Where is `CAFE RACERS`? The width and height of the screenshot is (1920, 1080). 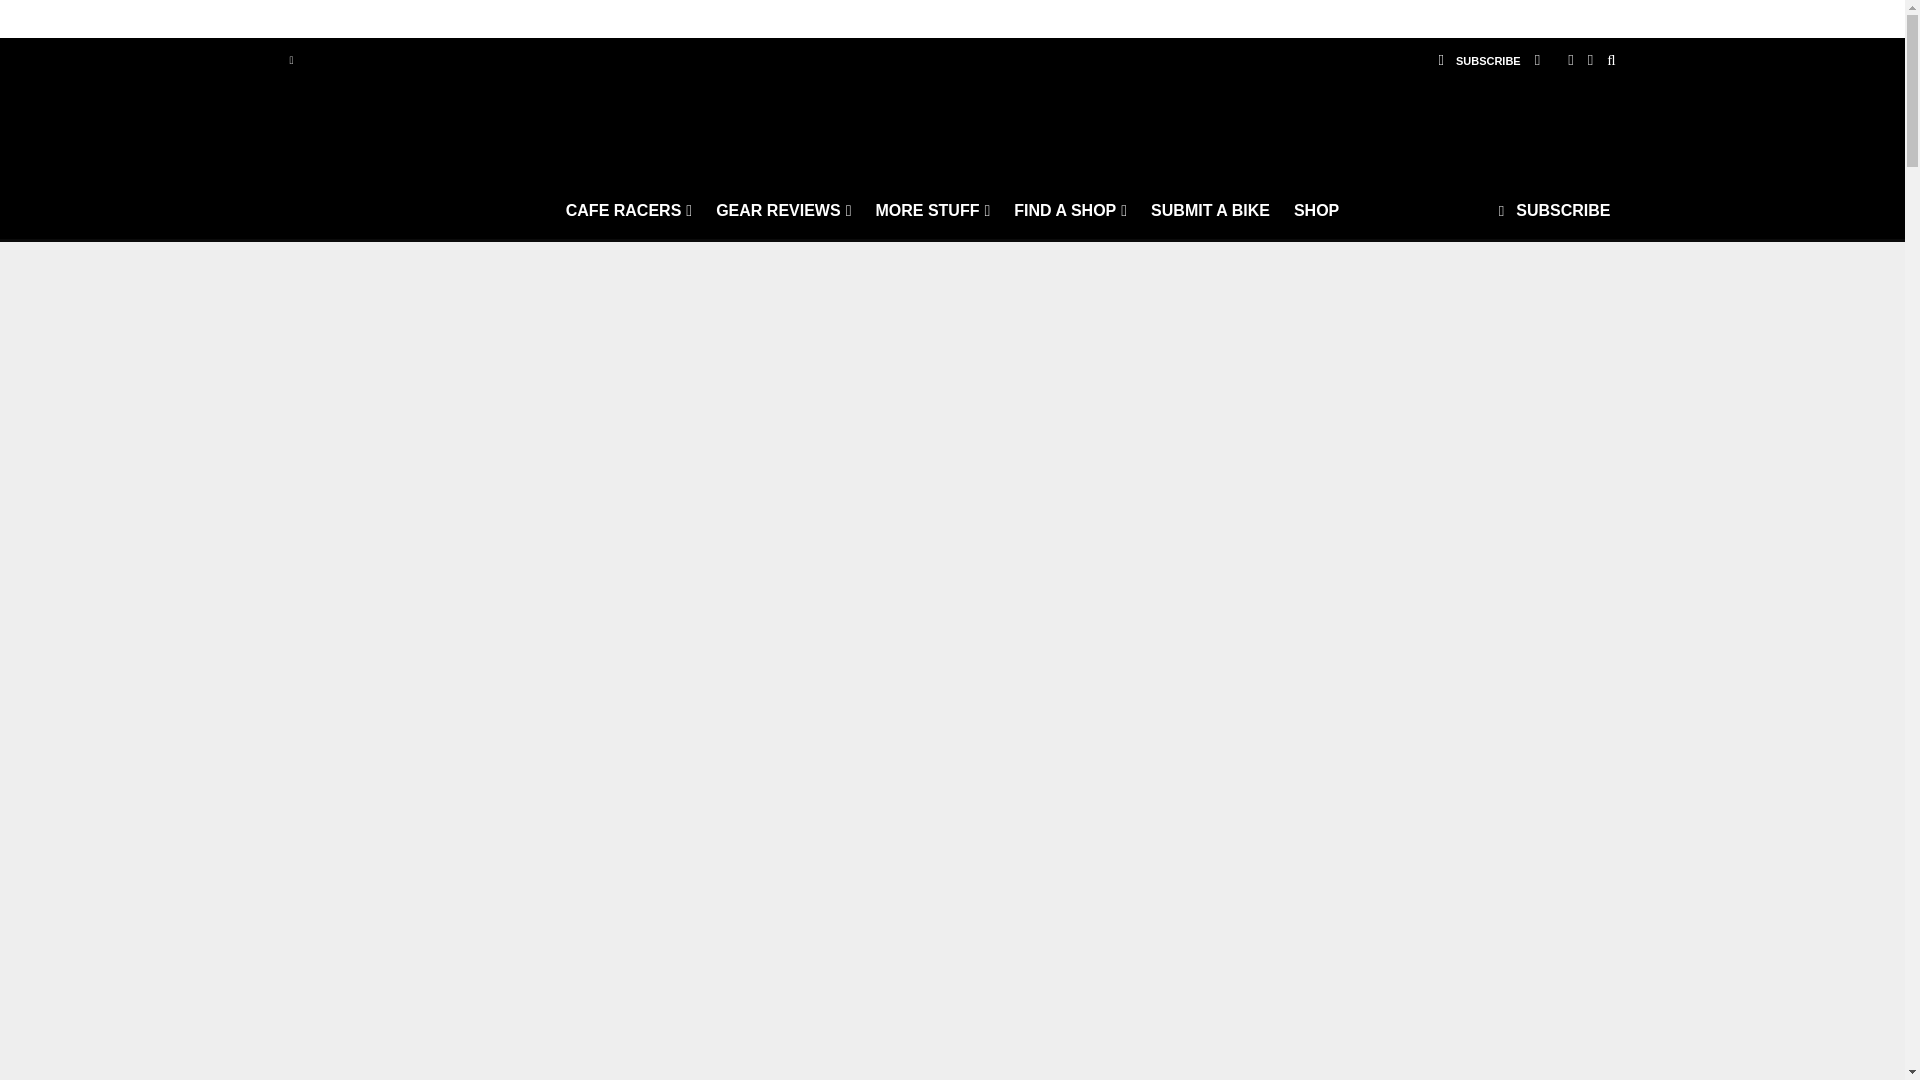 CAFE RACERS is located at coordinates (629, 210).